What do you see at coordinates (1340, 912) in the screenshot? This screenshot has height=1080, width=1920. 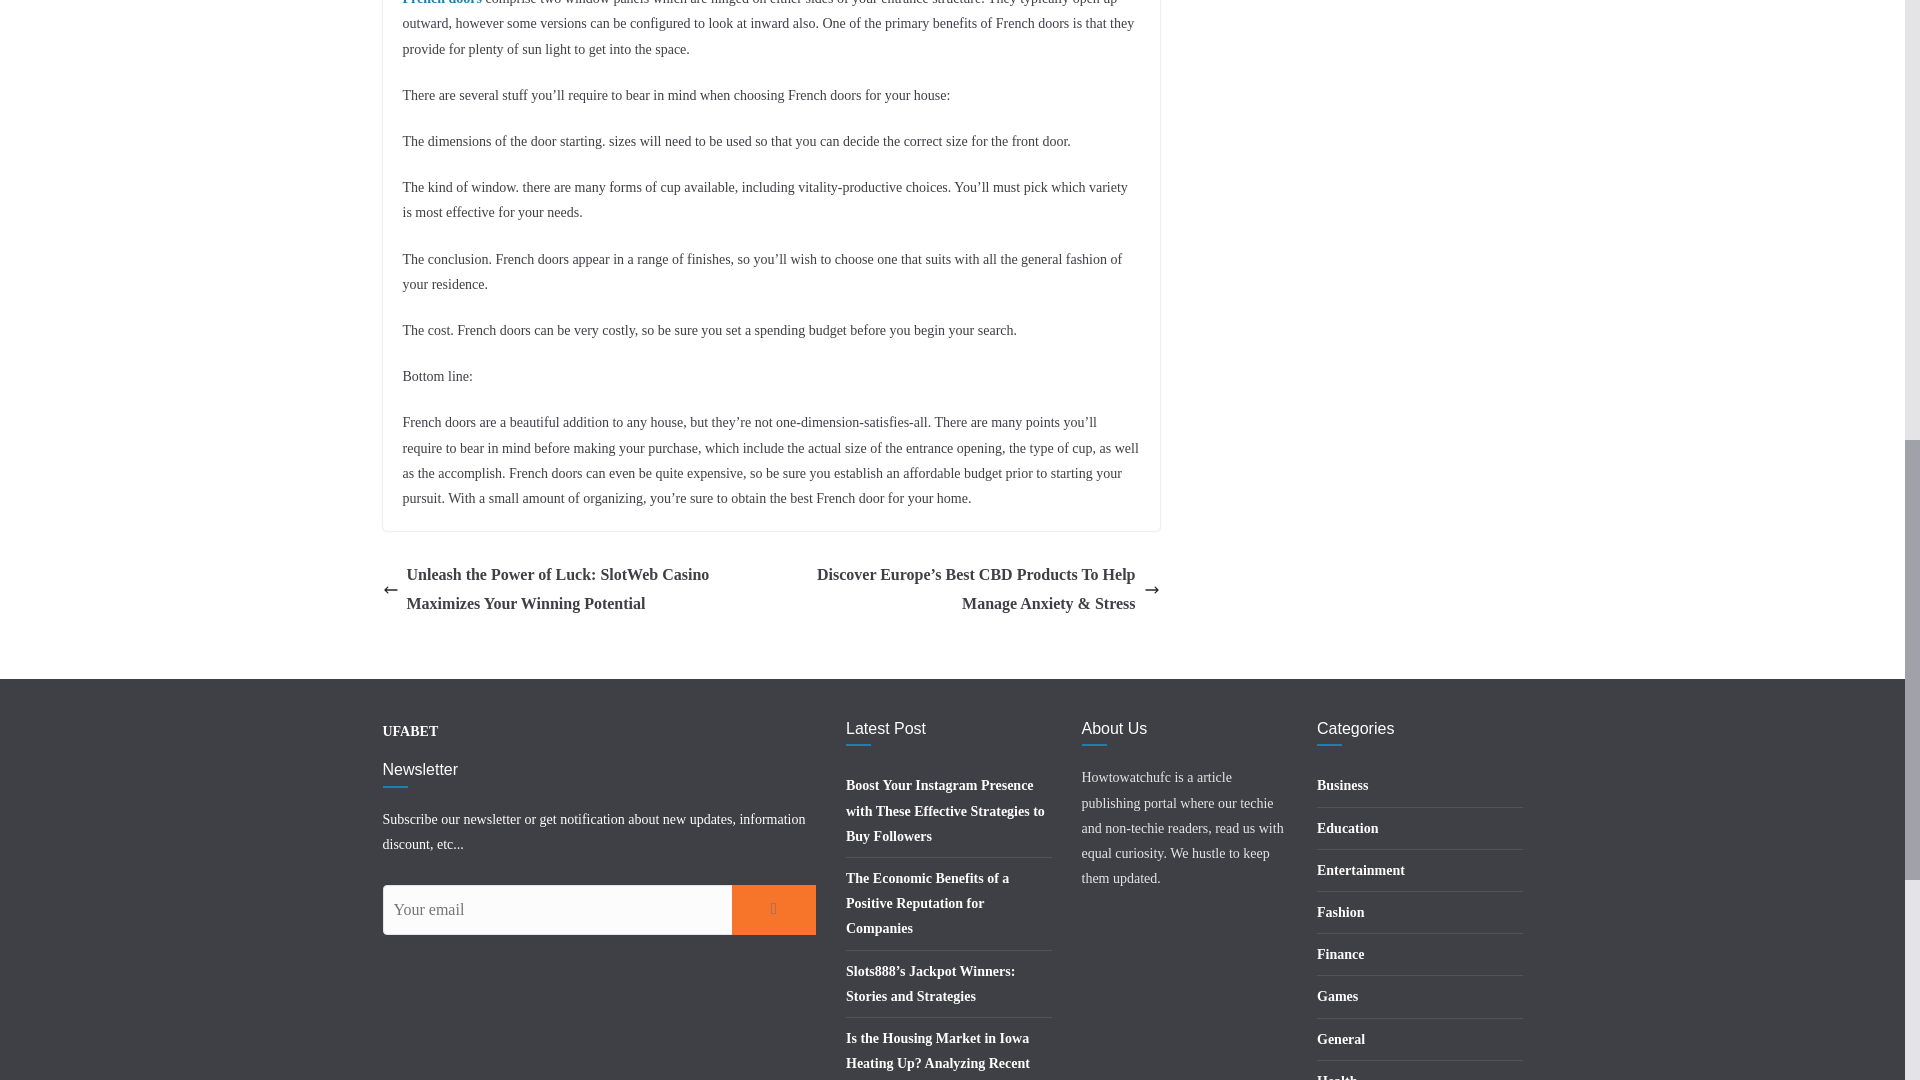 I see `Fashion` at bounding box center [1340, 912].